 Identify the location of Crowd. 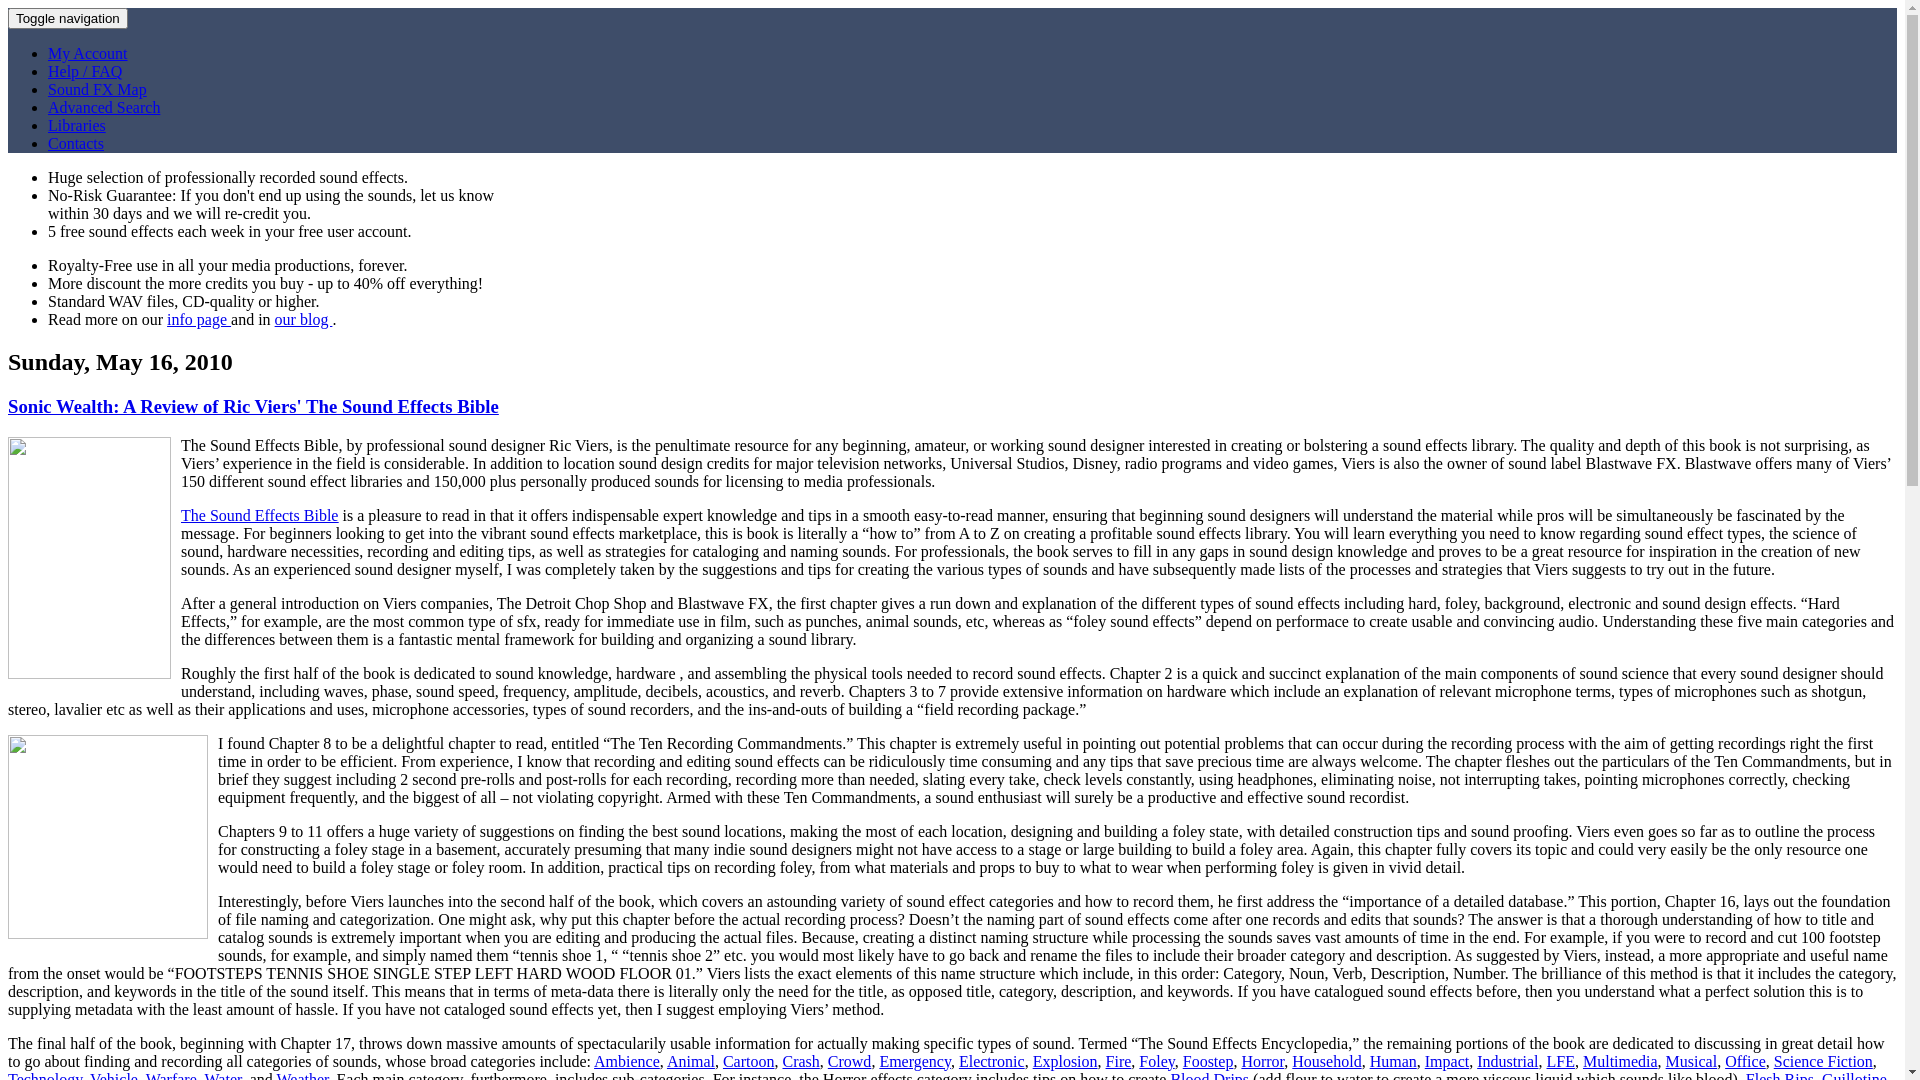
(850, 1062).